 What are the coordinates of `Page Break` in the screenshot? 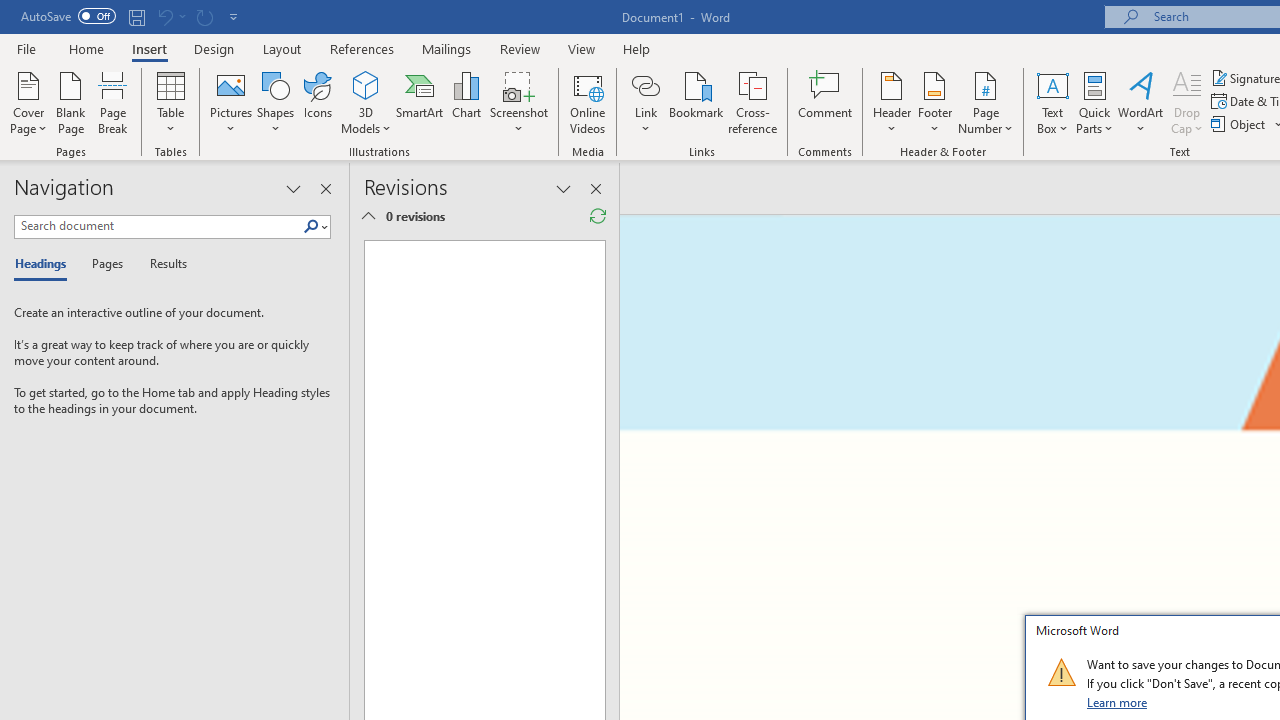 It's located at (113, 102).